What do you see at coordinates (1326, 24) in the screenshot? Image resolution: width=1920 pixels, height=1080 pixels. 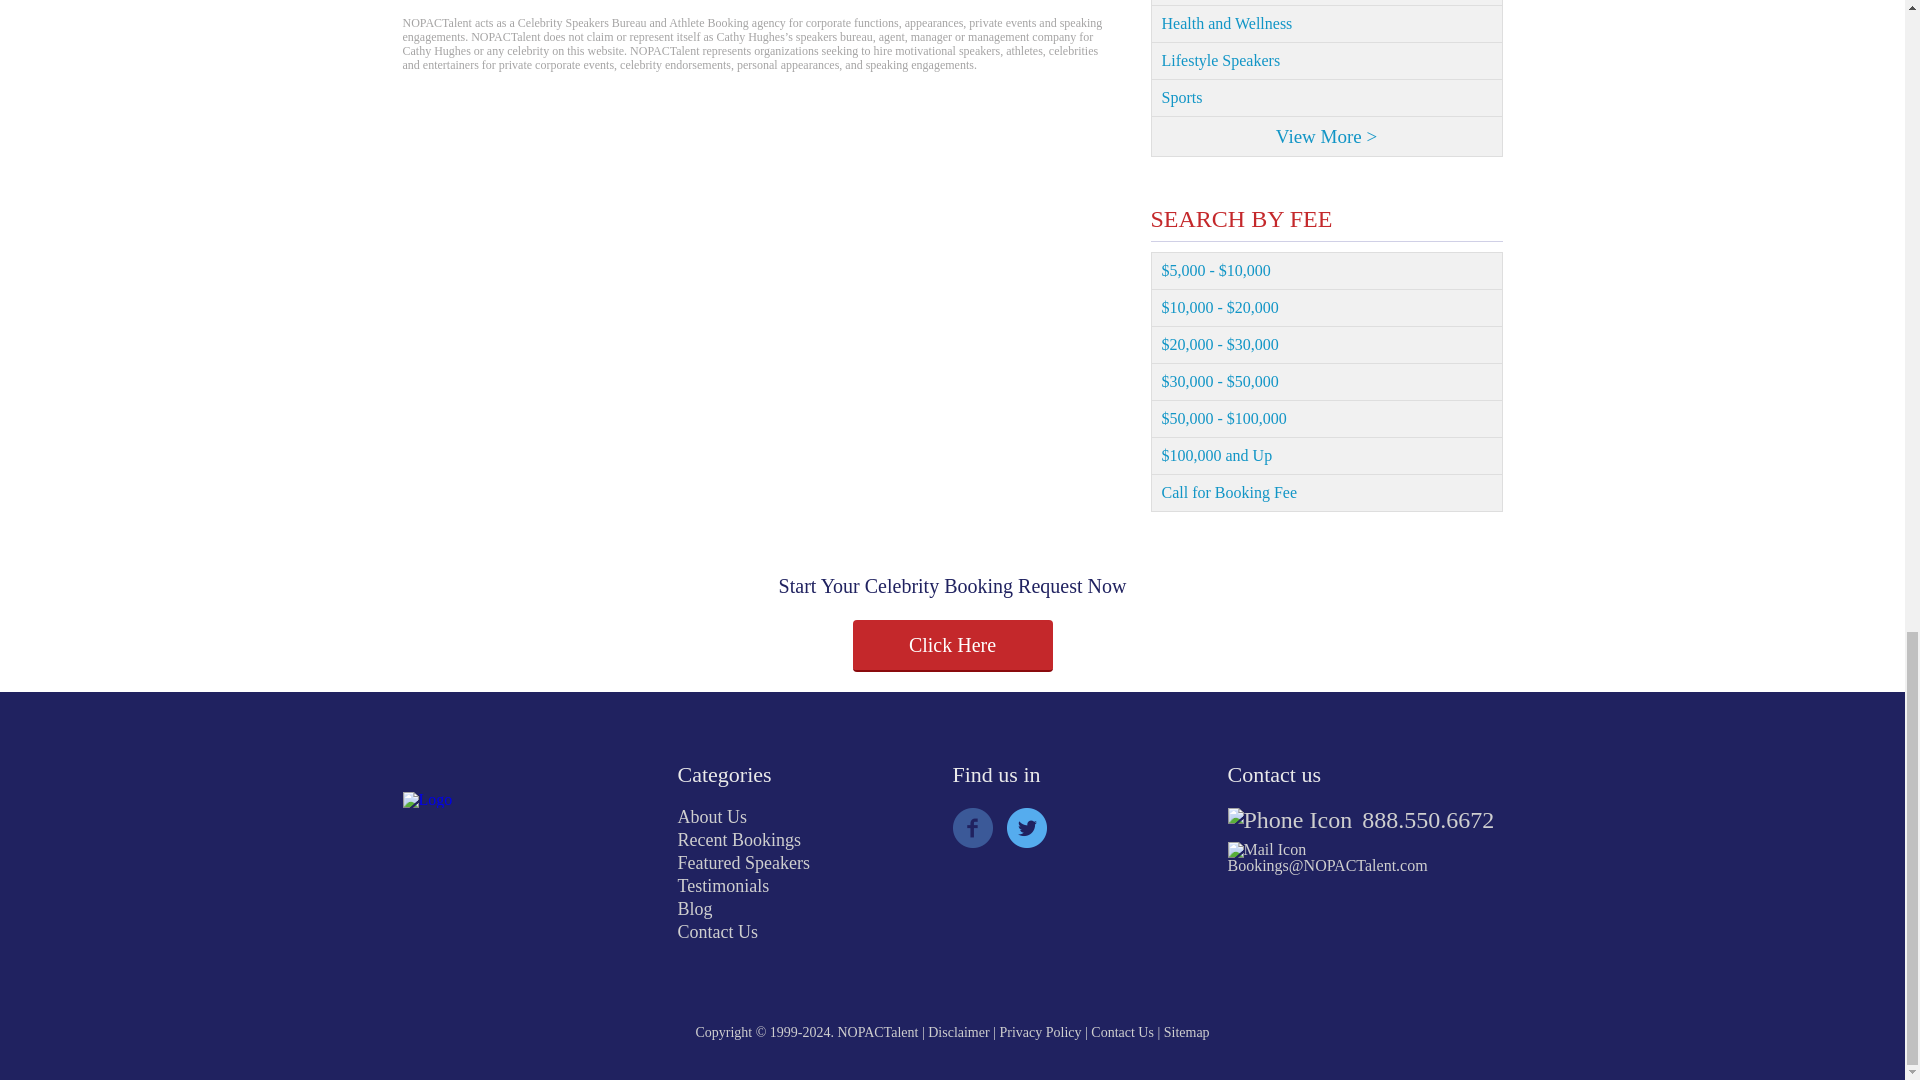 I see `Health and Wellness` at bounding box center [1326, 24].